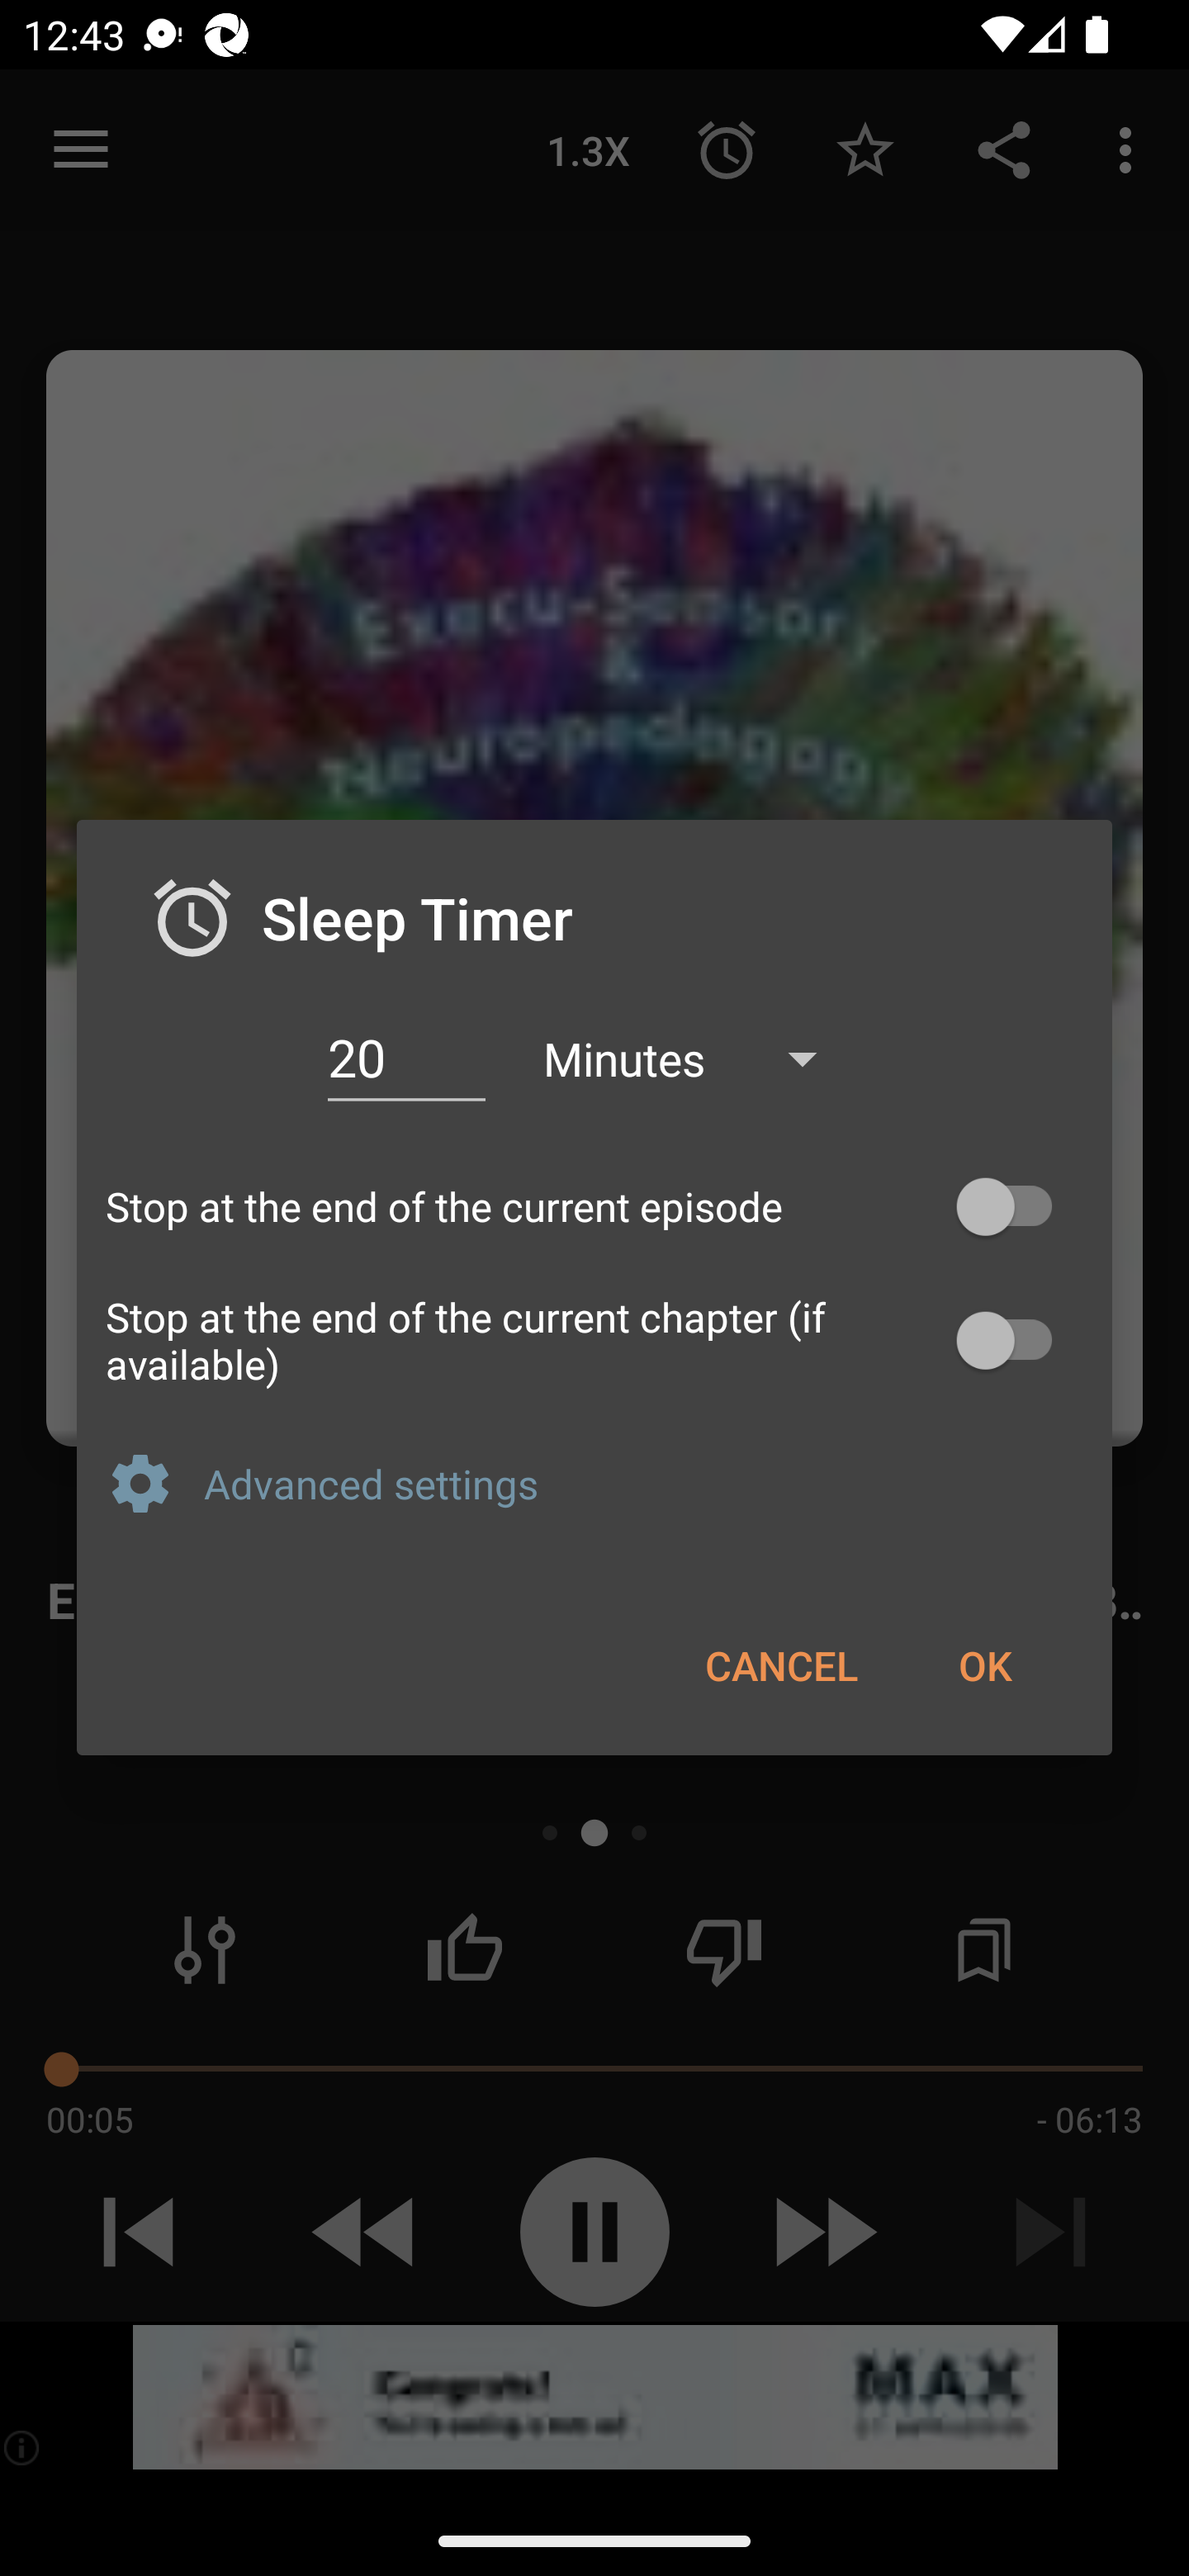 The height and width of the screenshot is (2576, 1189). Describe the element at coordinates (781, 1664) in the screenshot. I see `CANCEL` at that location.